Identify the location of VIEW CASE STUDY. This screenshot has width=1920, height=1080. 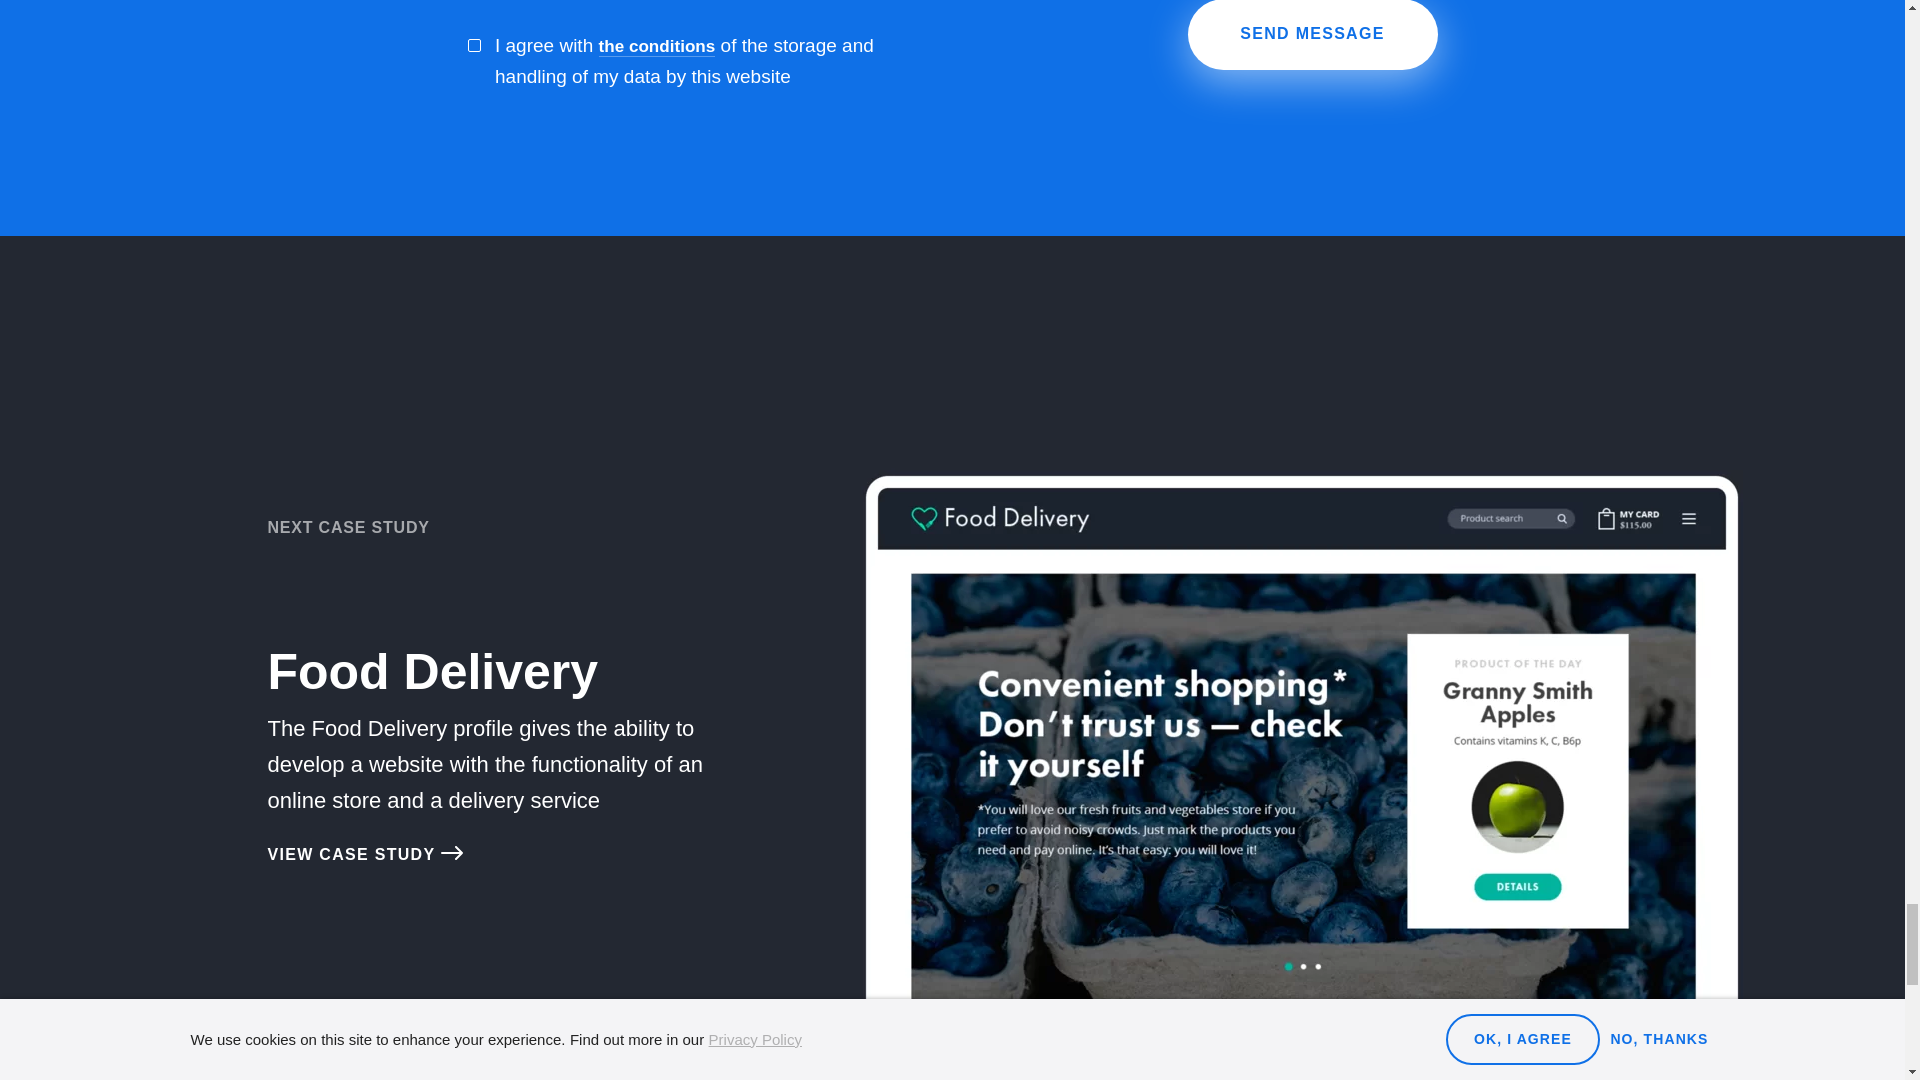
(364, 854).